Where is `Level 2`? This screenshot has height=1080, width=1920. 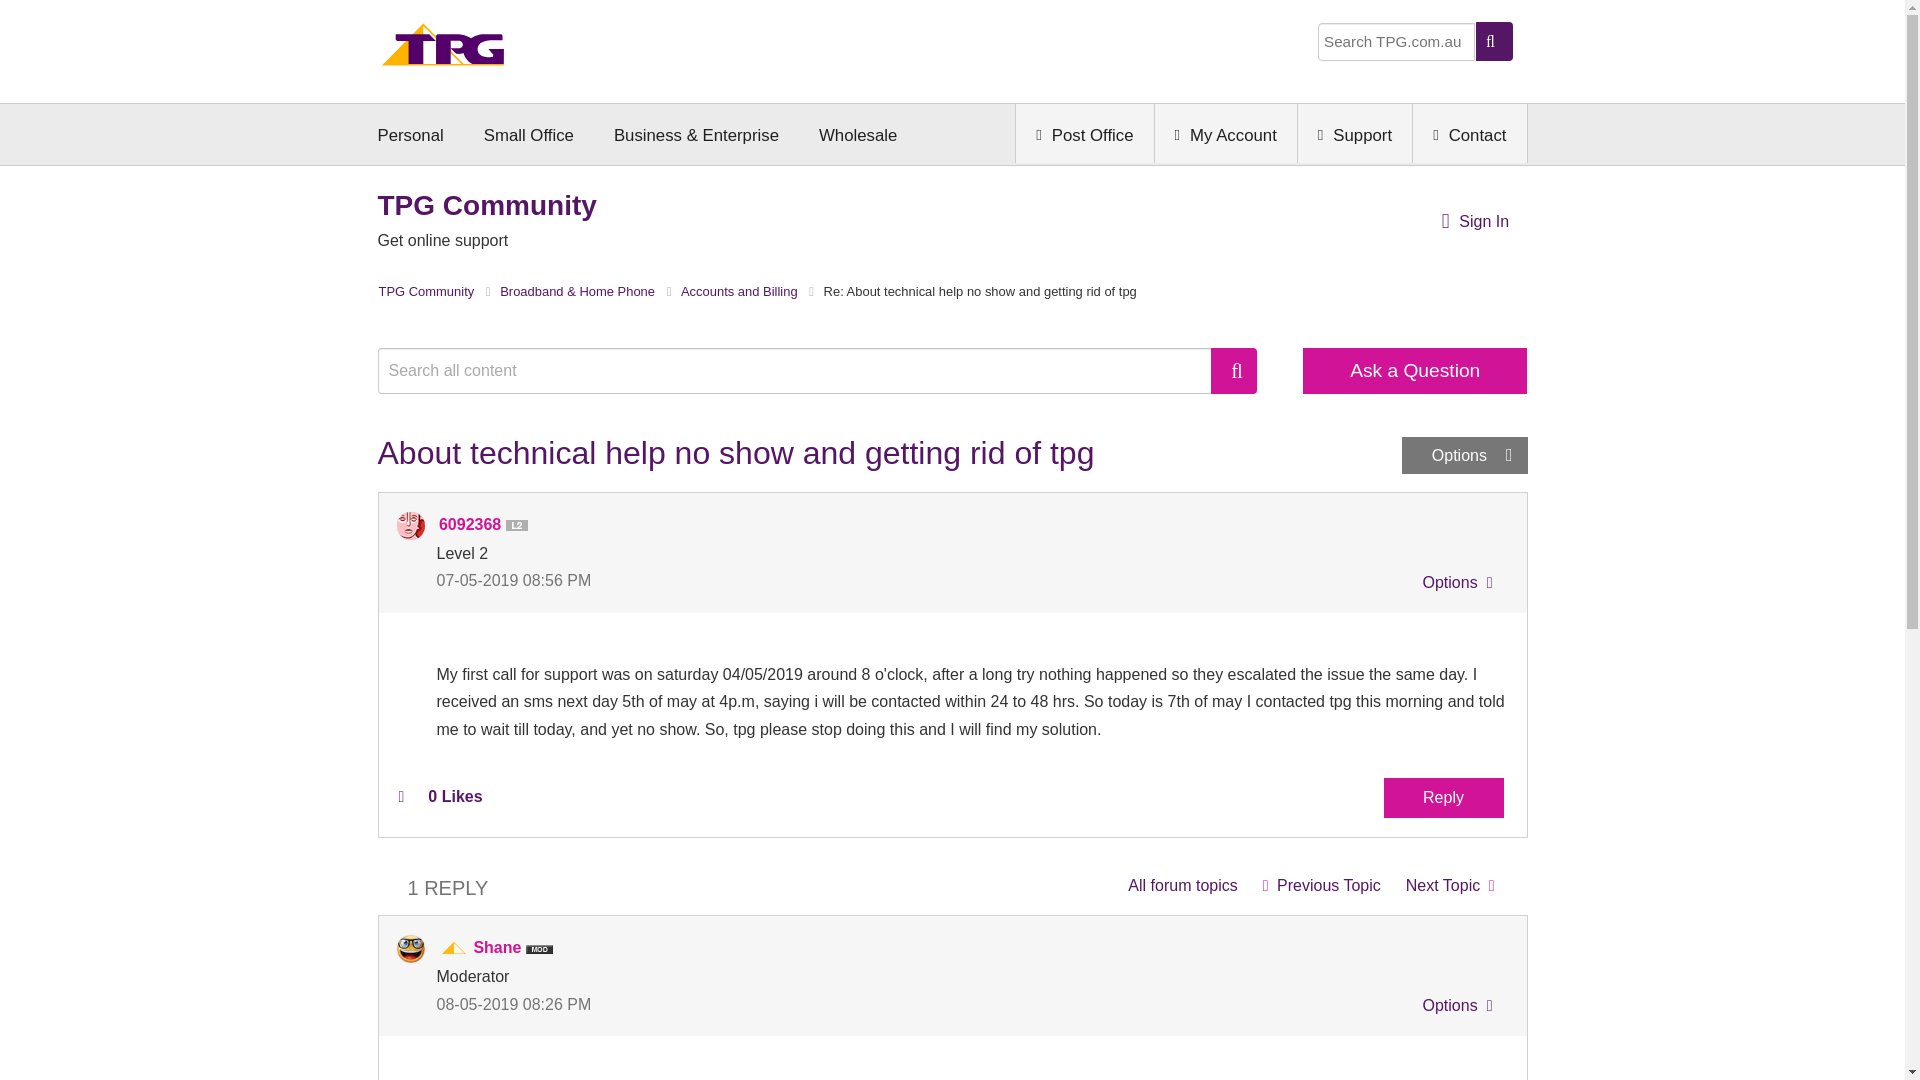 Level 2 is located at coordinates (520, 526).